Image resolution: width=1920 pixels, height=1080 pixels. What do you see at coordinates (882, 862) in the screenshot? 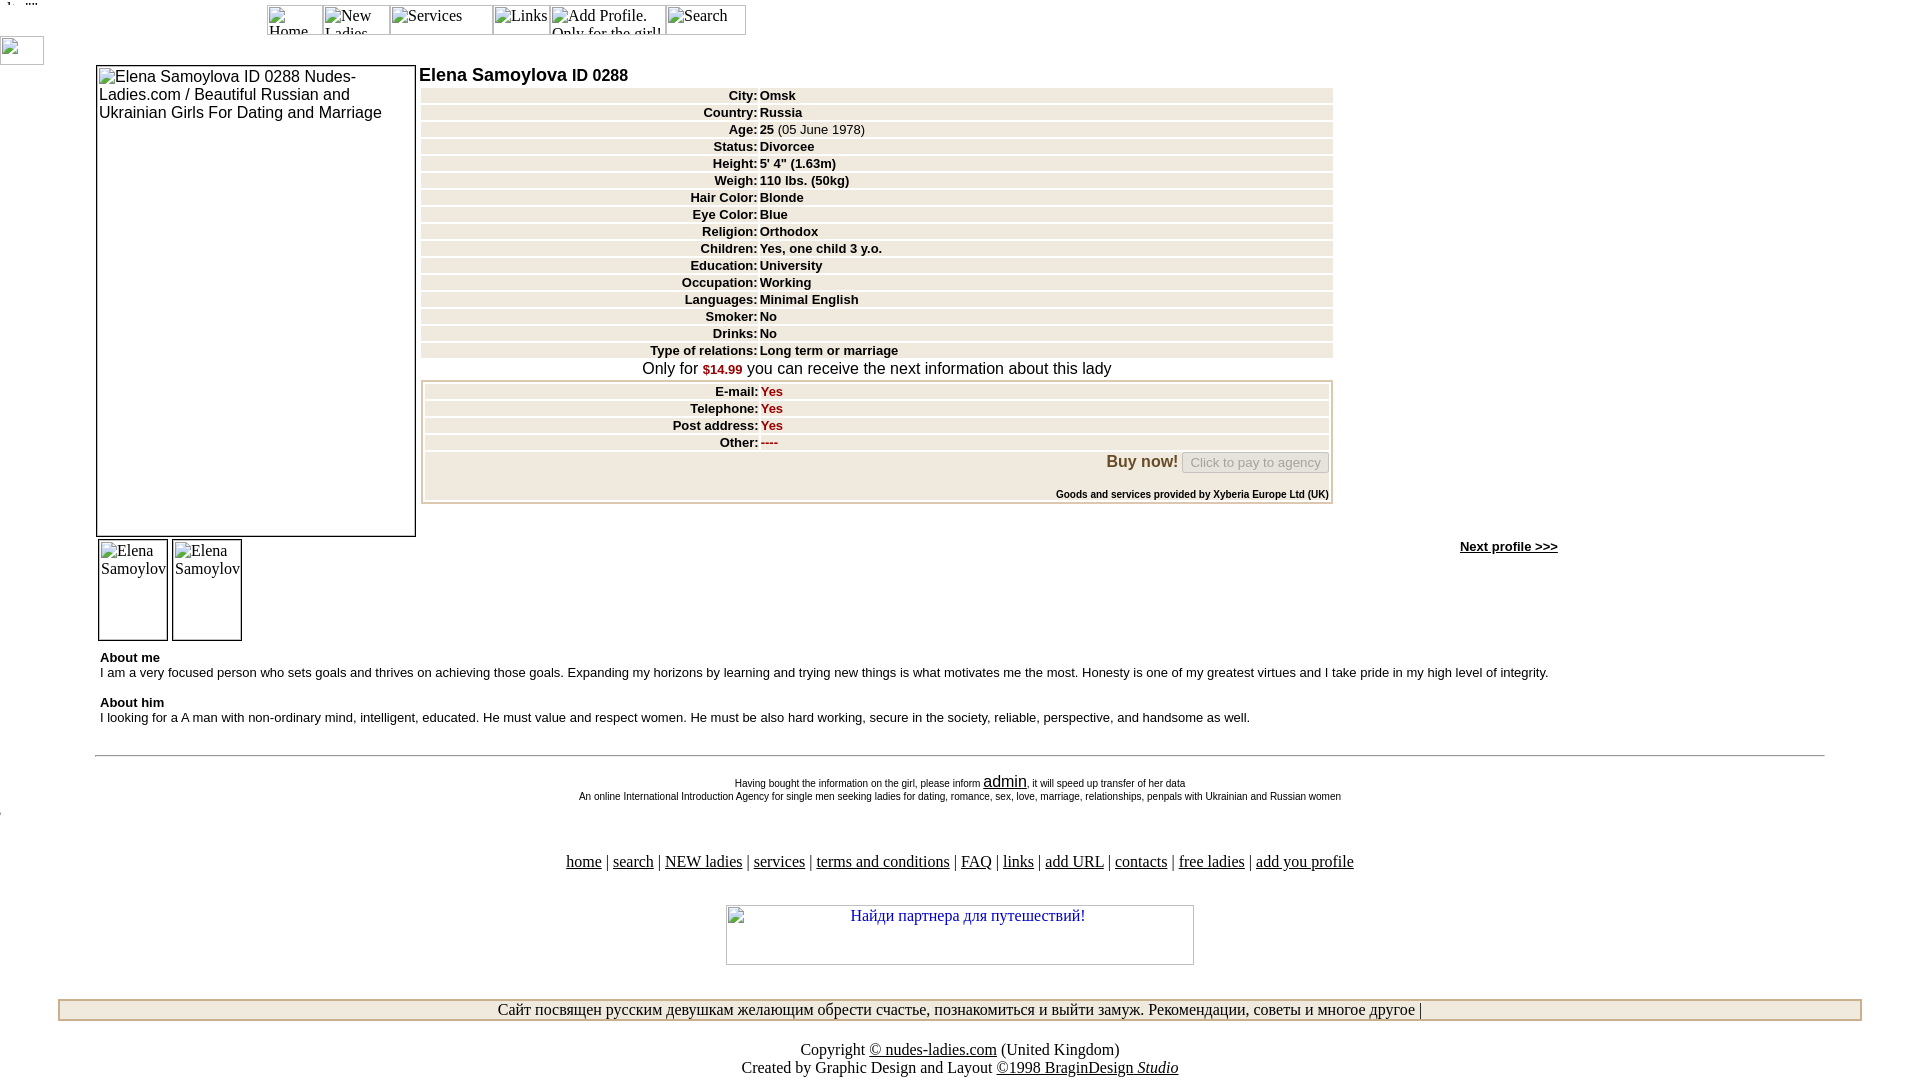
I see `terms and conditions` at bounding box center [882, 862].